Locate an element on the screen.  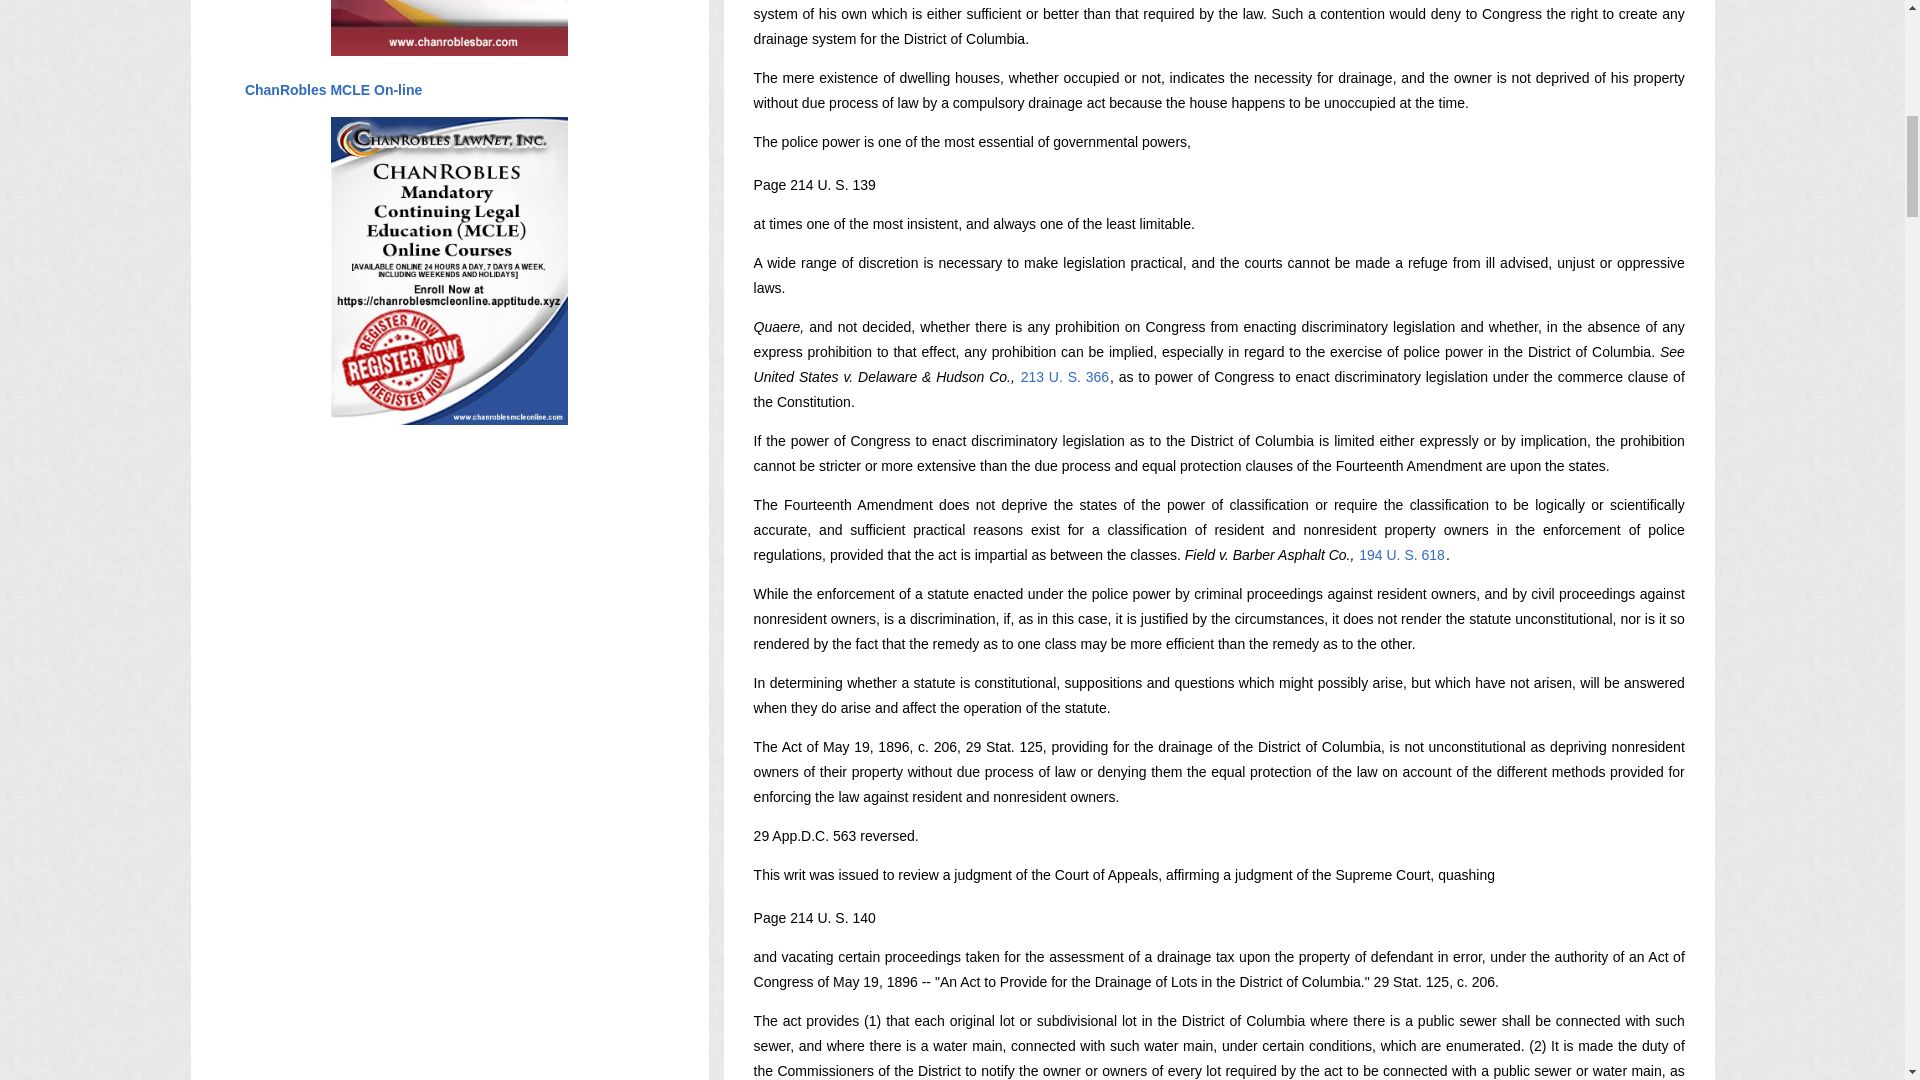
213 U. S. 366 is located at coordinates (1064, 376).